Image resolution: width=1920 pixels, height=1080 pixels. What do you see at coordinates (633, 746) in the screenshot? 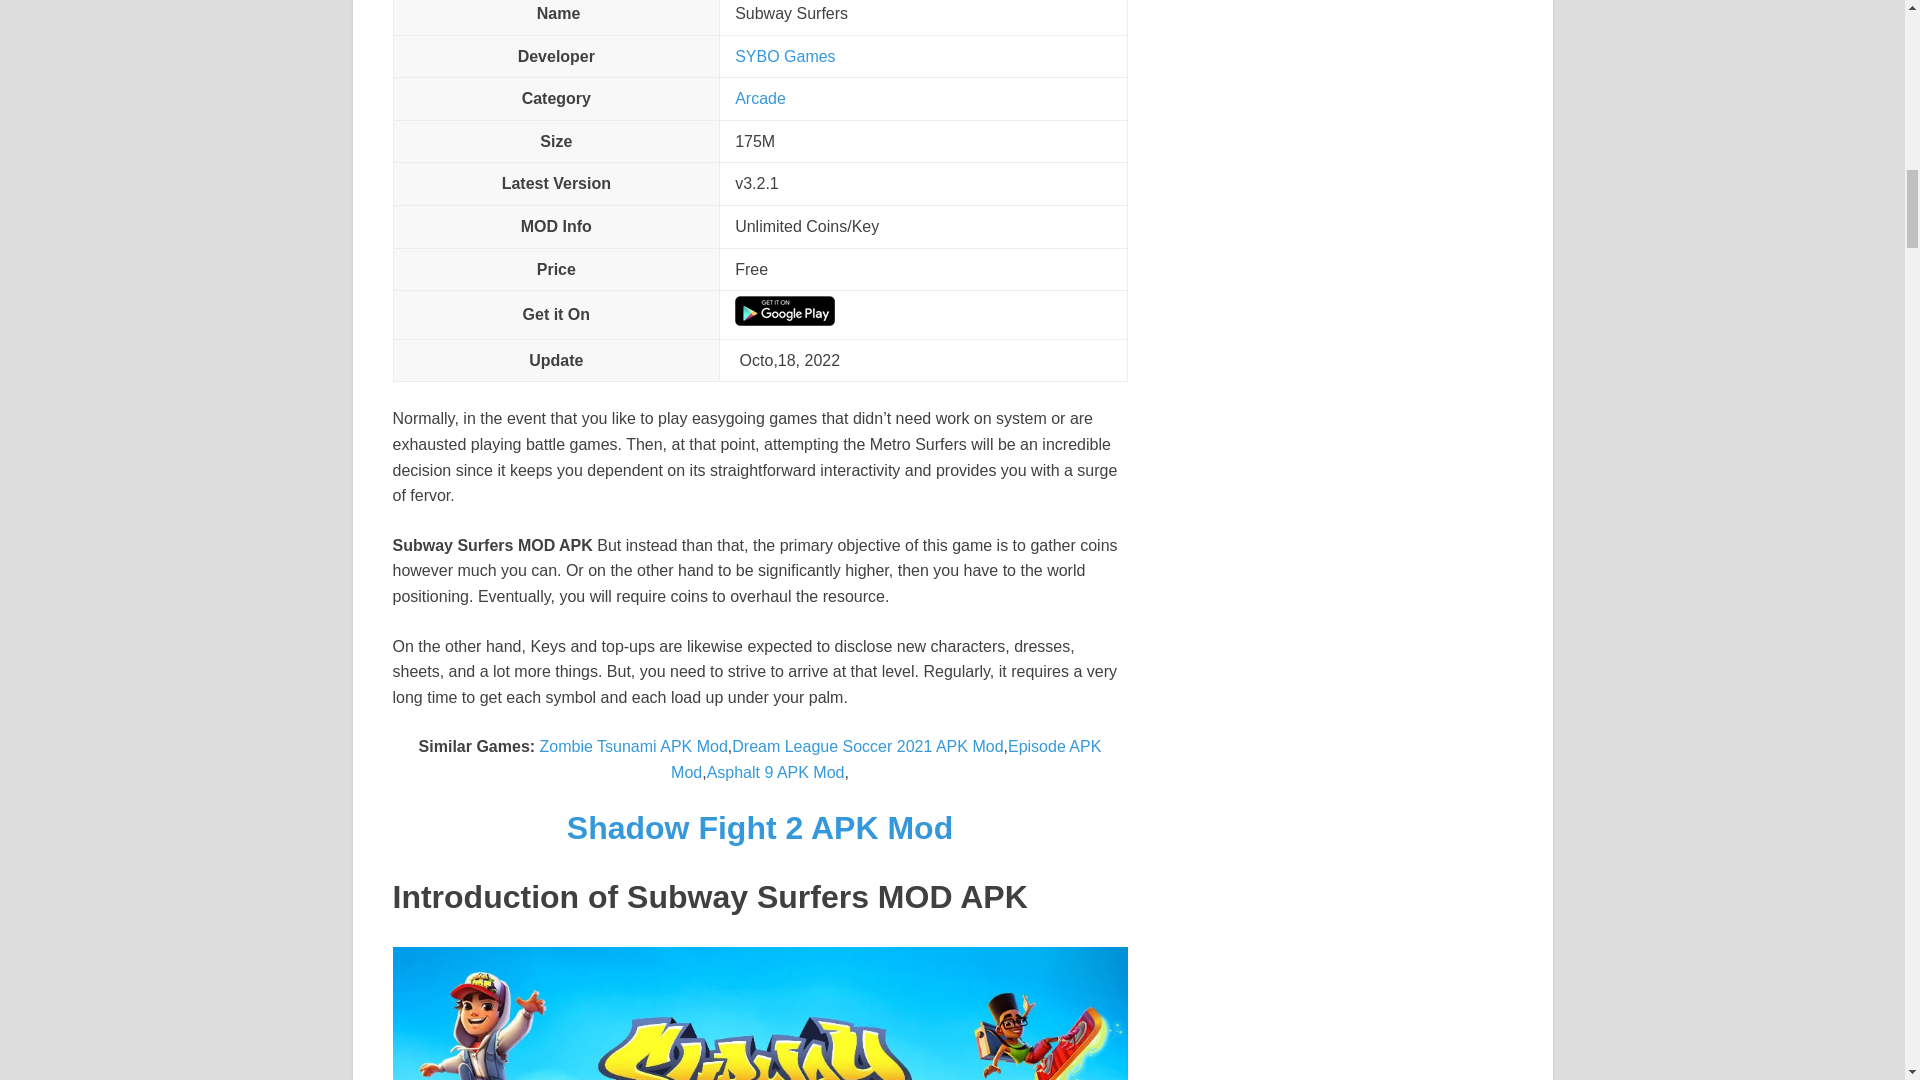
I see `Zombie Tsunami APK Mod` at bounding box center [633, 746].